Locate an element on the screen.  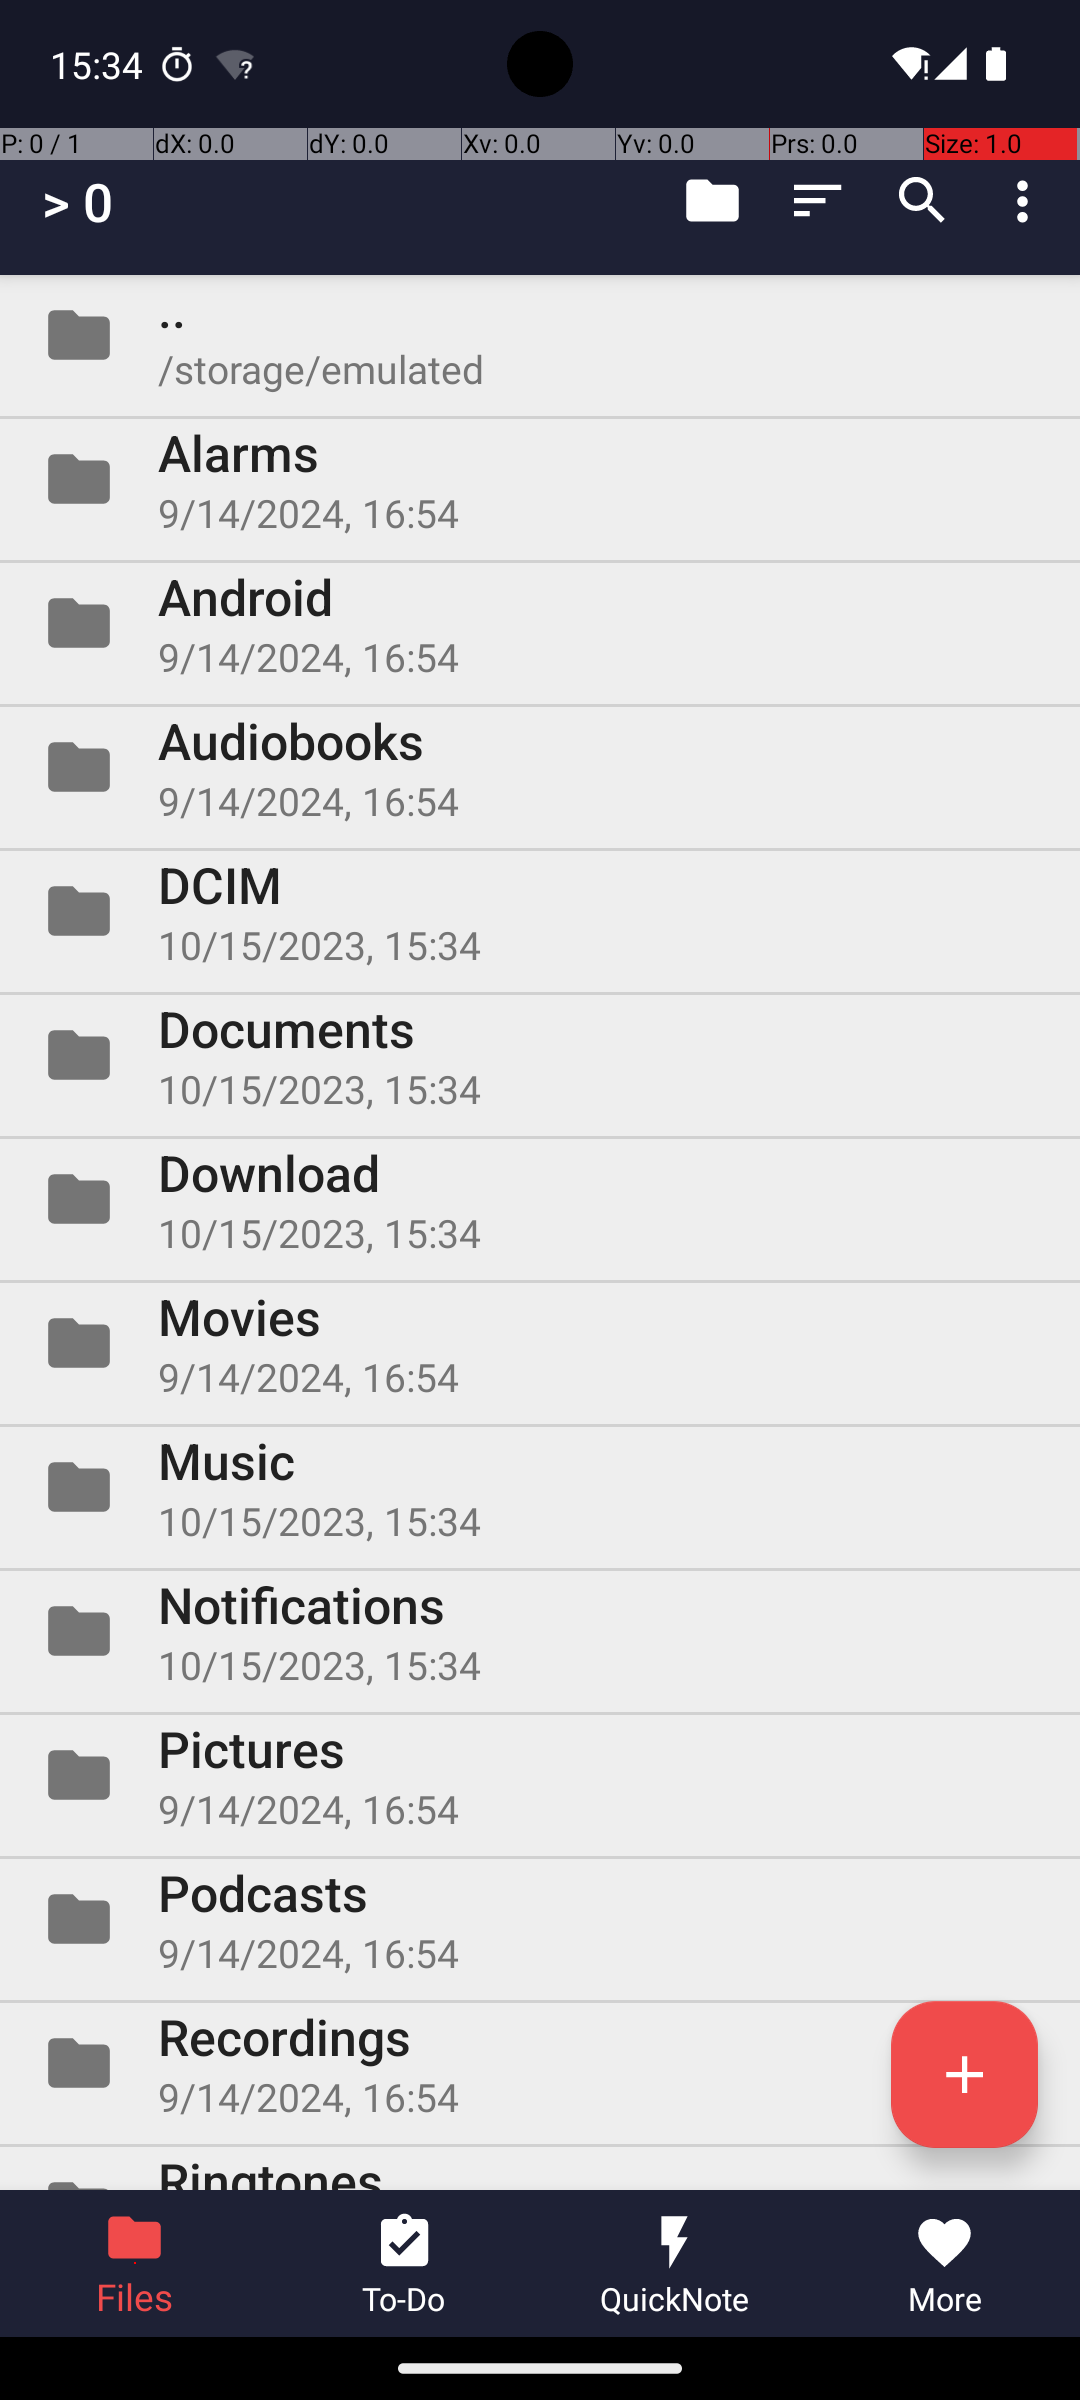
Folder Notifications  is located at coordinates (540, 1631).